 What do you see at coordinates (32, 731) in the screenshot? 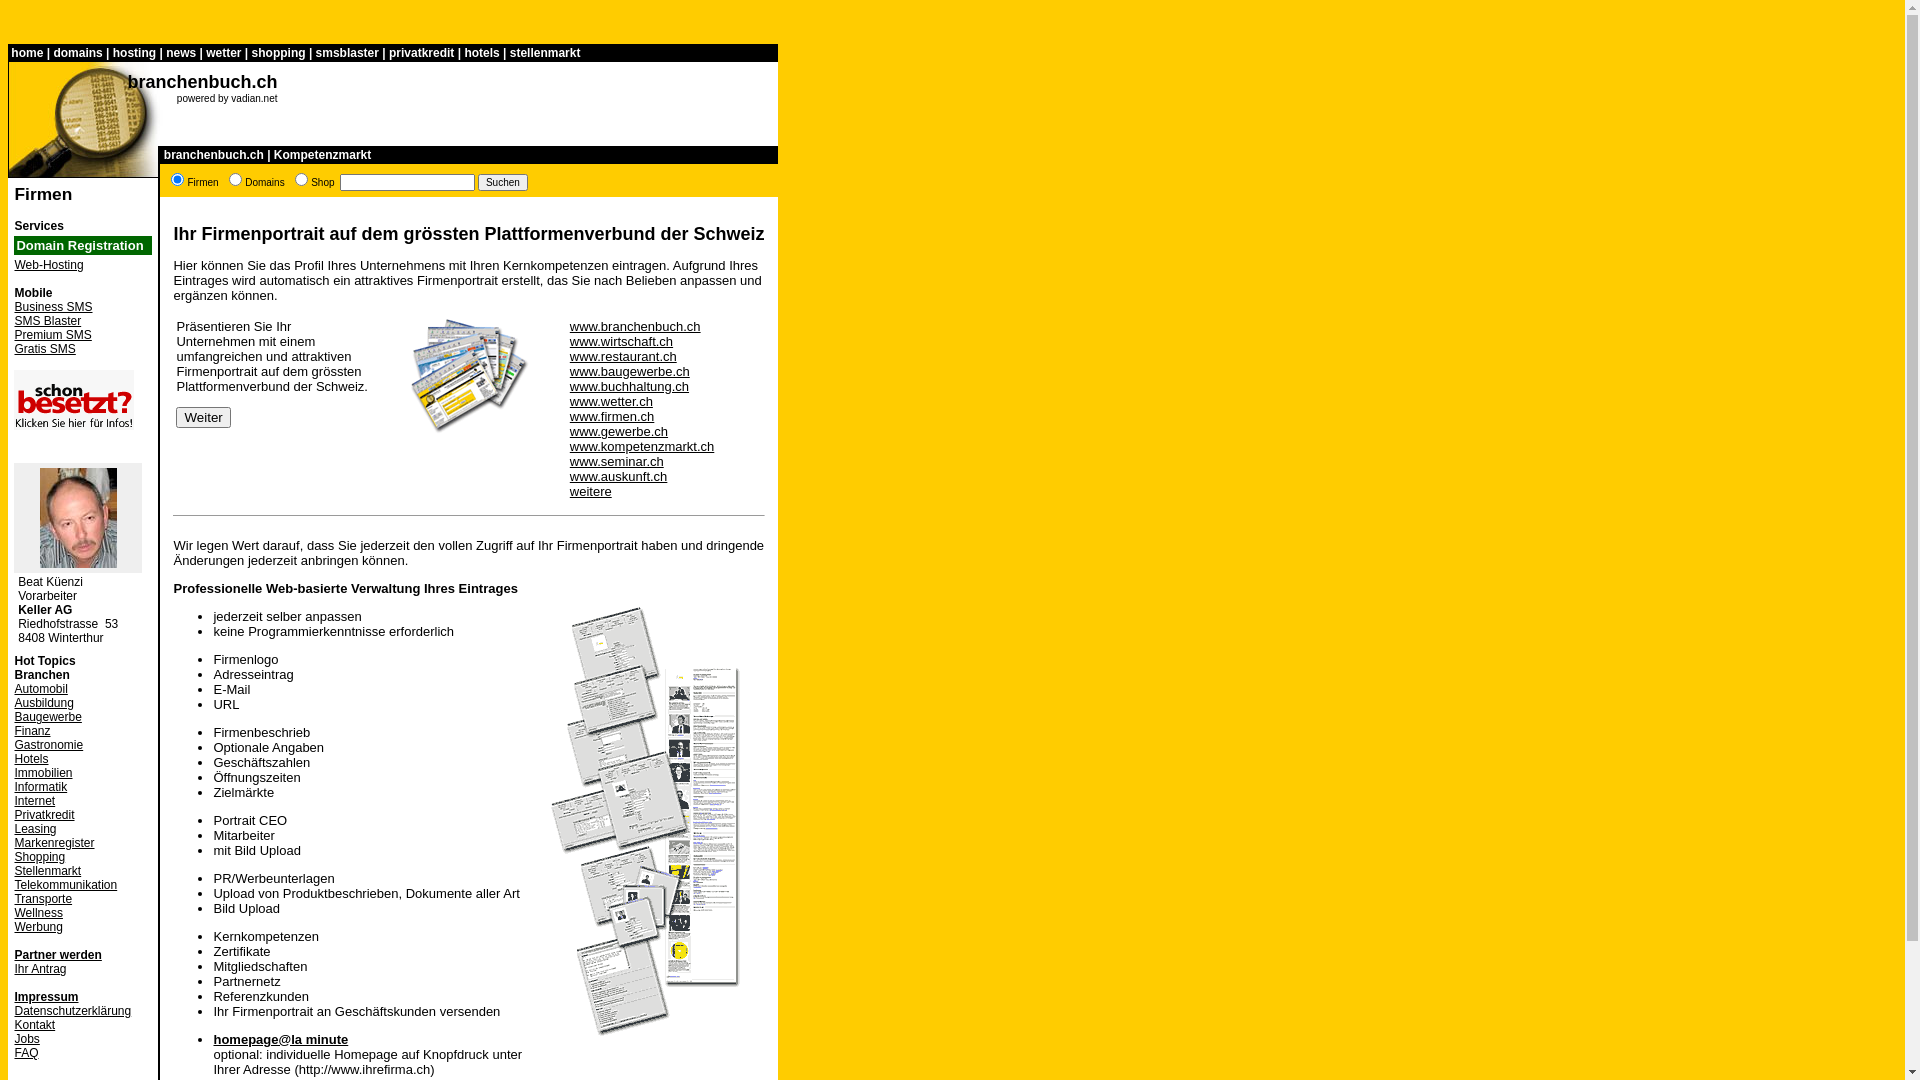
I see `Finanz` at bounding box center [32, 731].